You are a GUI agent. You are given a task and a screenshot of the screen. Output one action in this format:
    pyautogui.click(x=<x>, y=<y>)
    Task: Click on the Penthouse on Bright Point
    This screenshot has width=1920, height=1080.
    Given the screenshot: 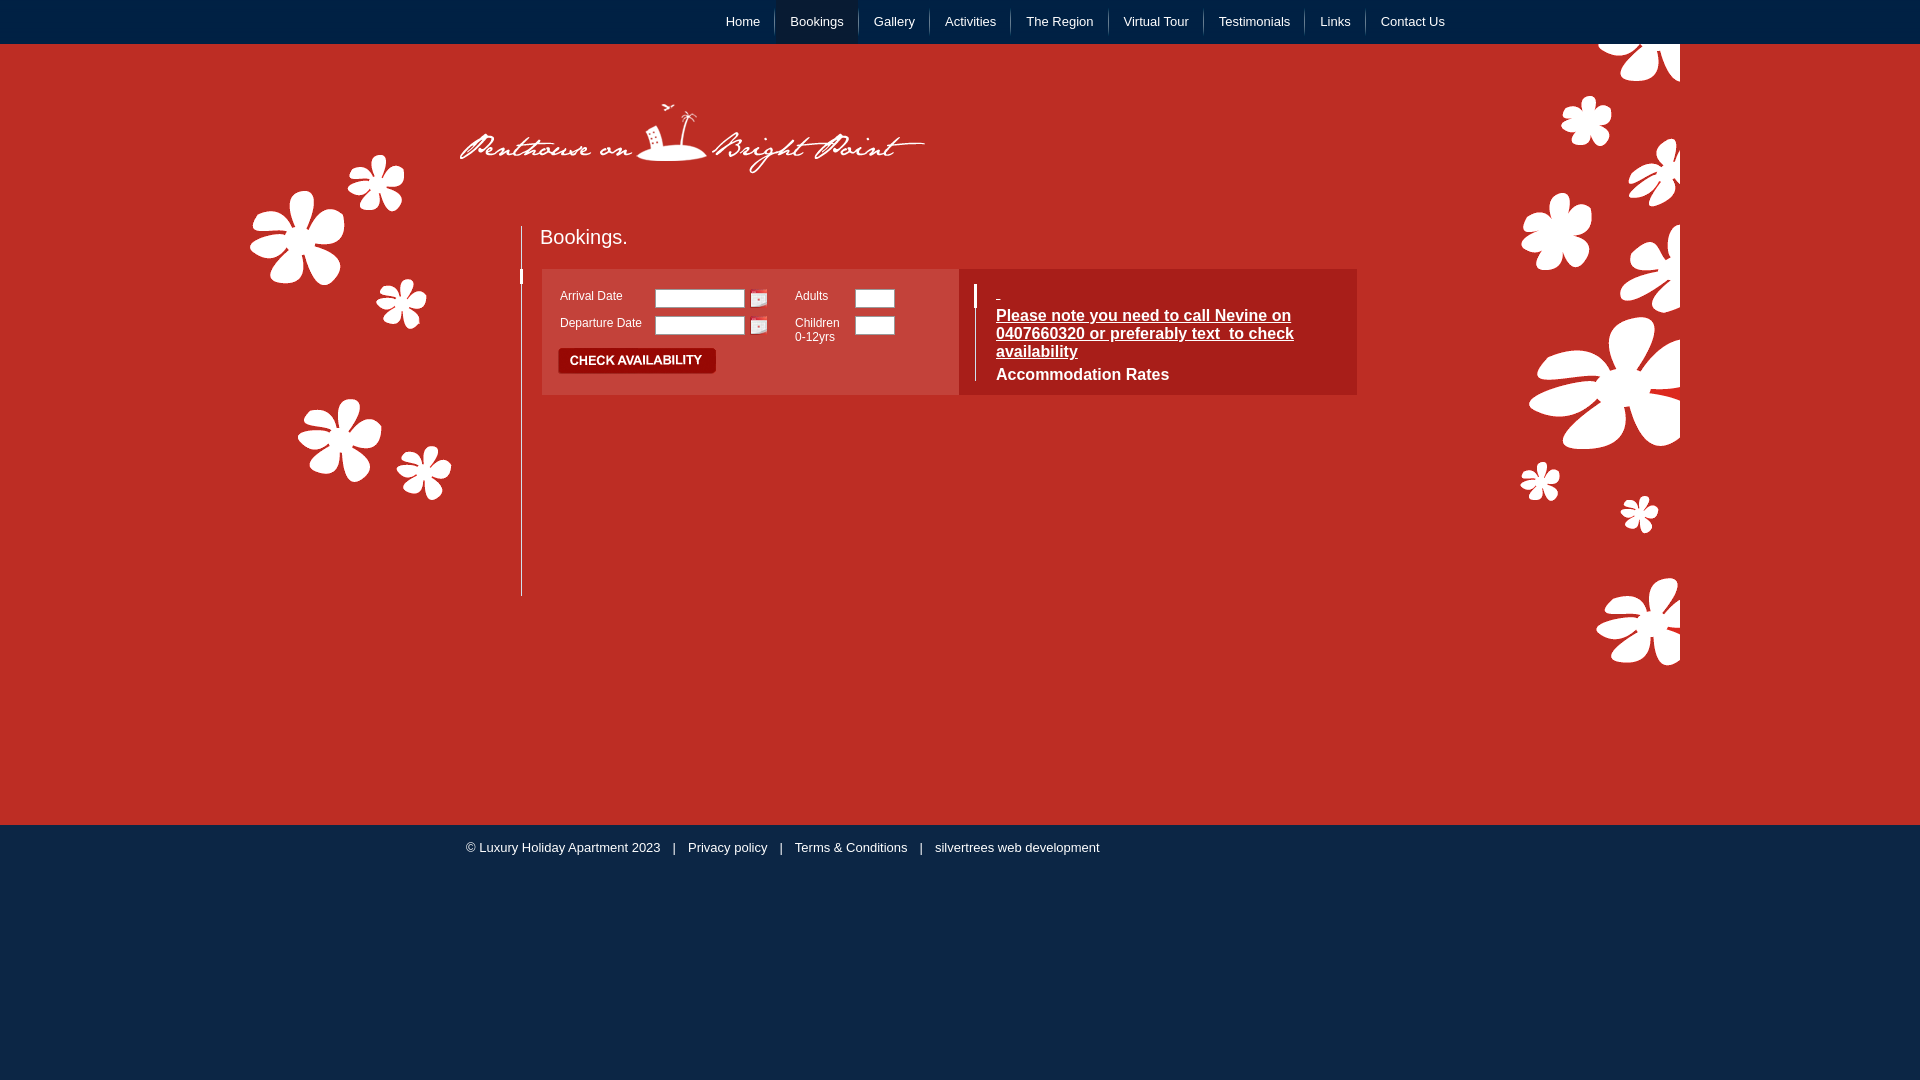 What is the action you would take?
    pyautogui.click(x=692, y=139)
    